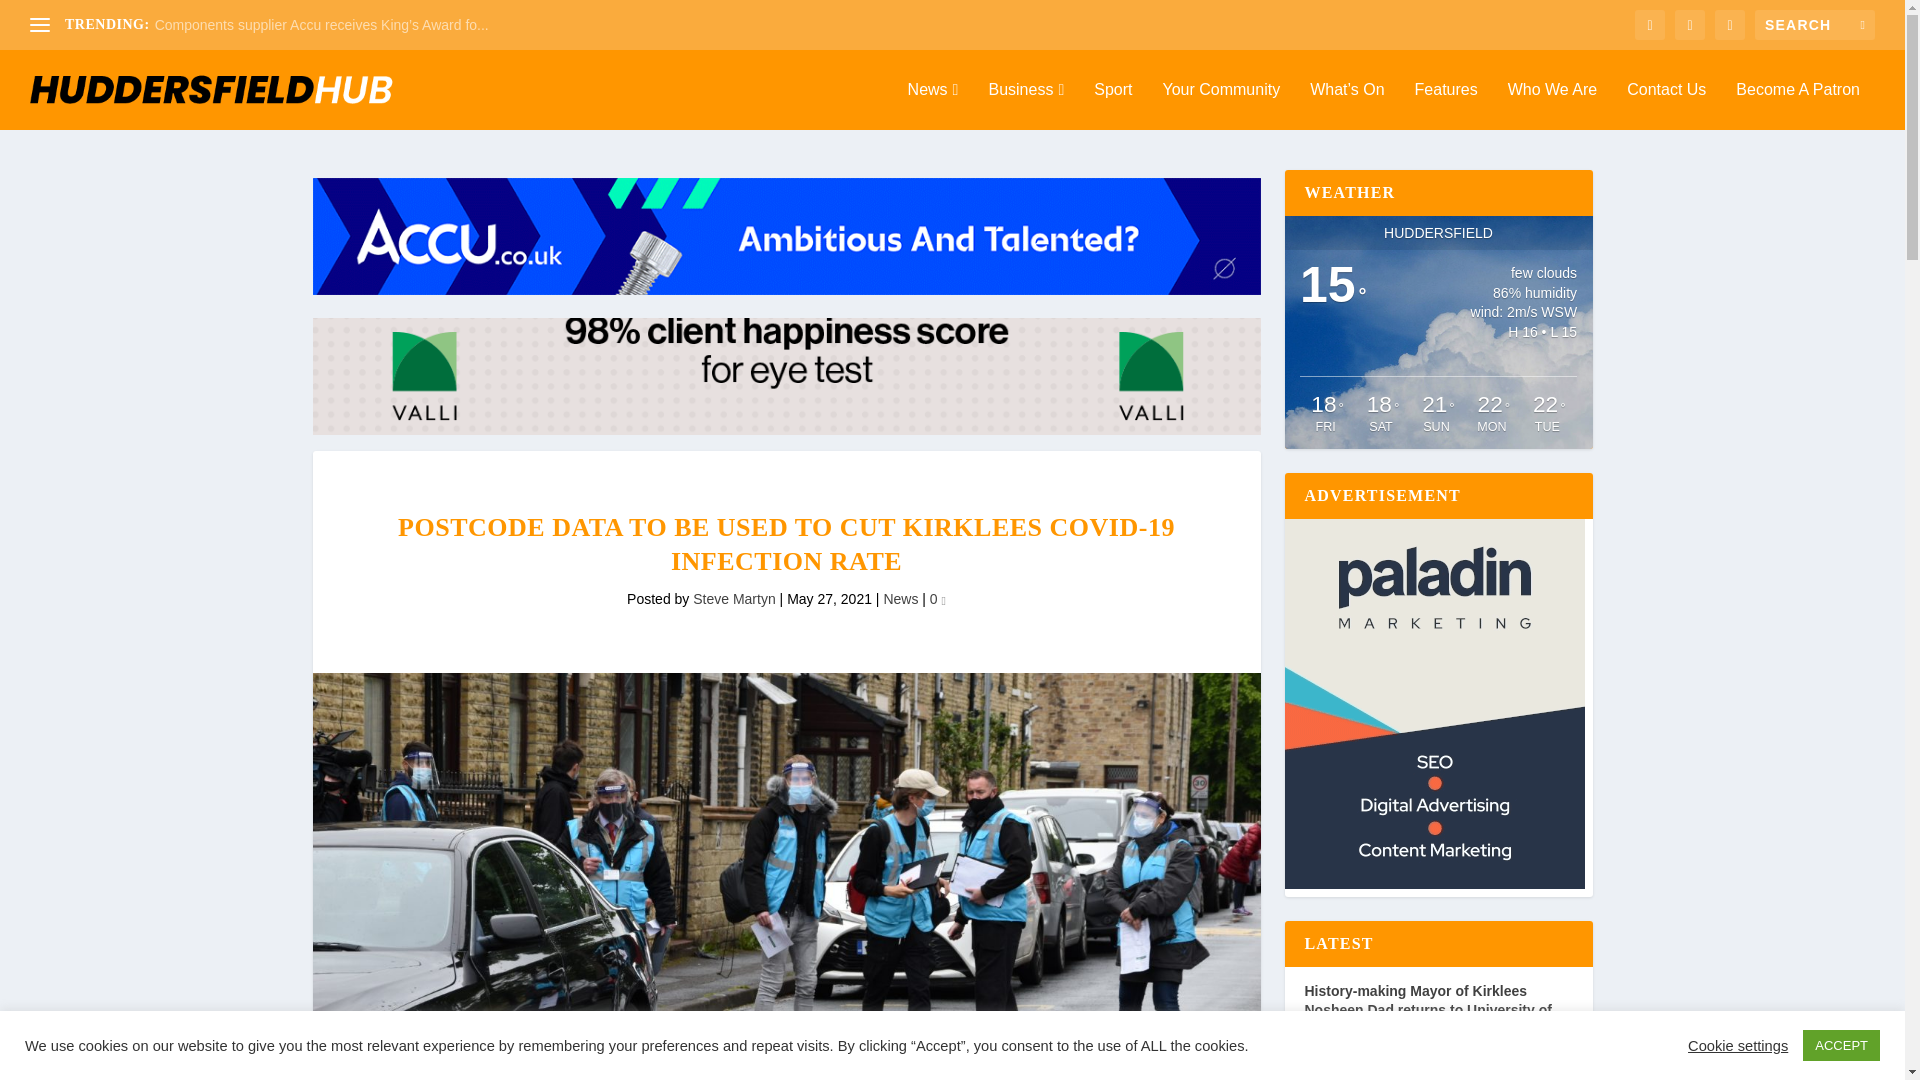  Describe the element at coordinates (1666, 106) in the screenshot. I see `Contact Us` at that location.